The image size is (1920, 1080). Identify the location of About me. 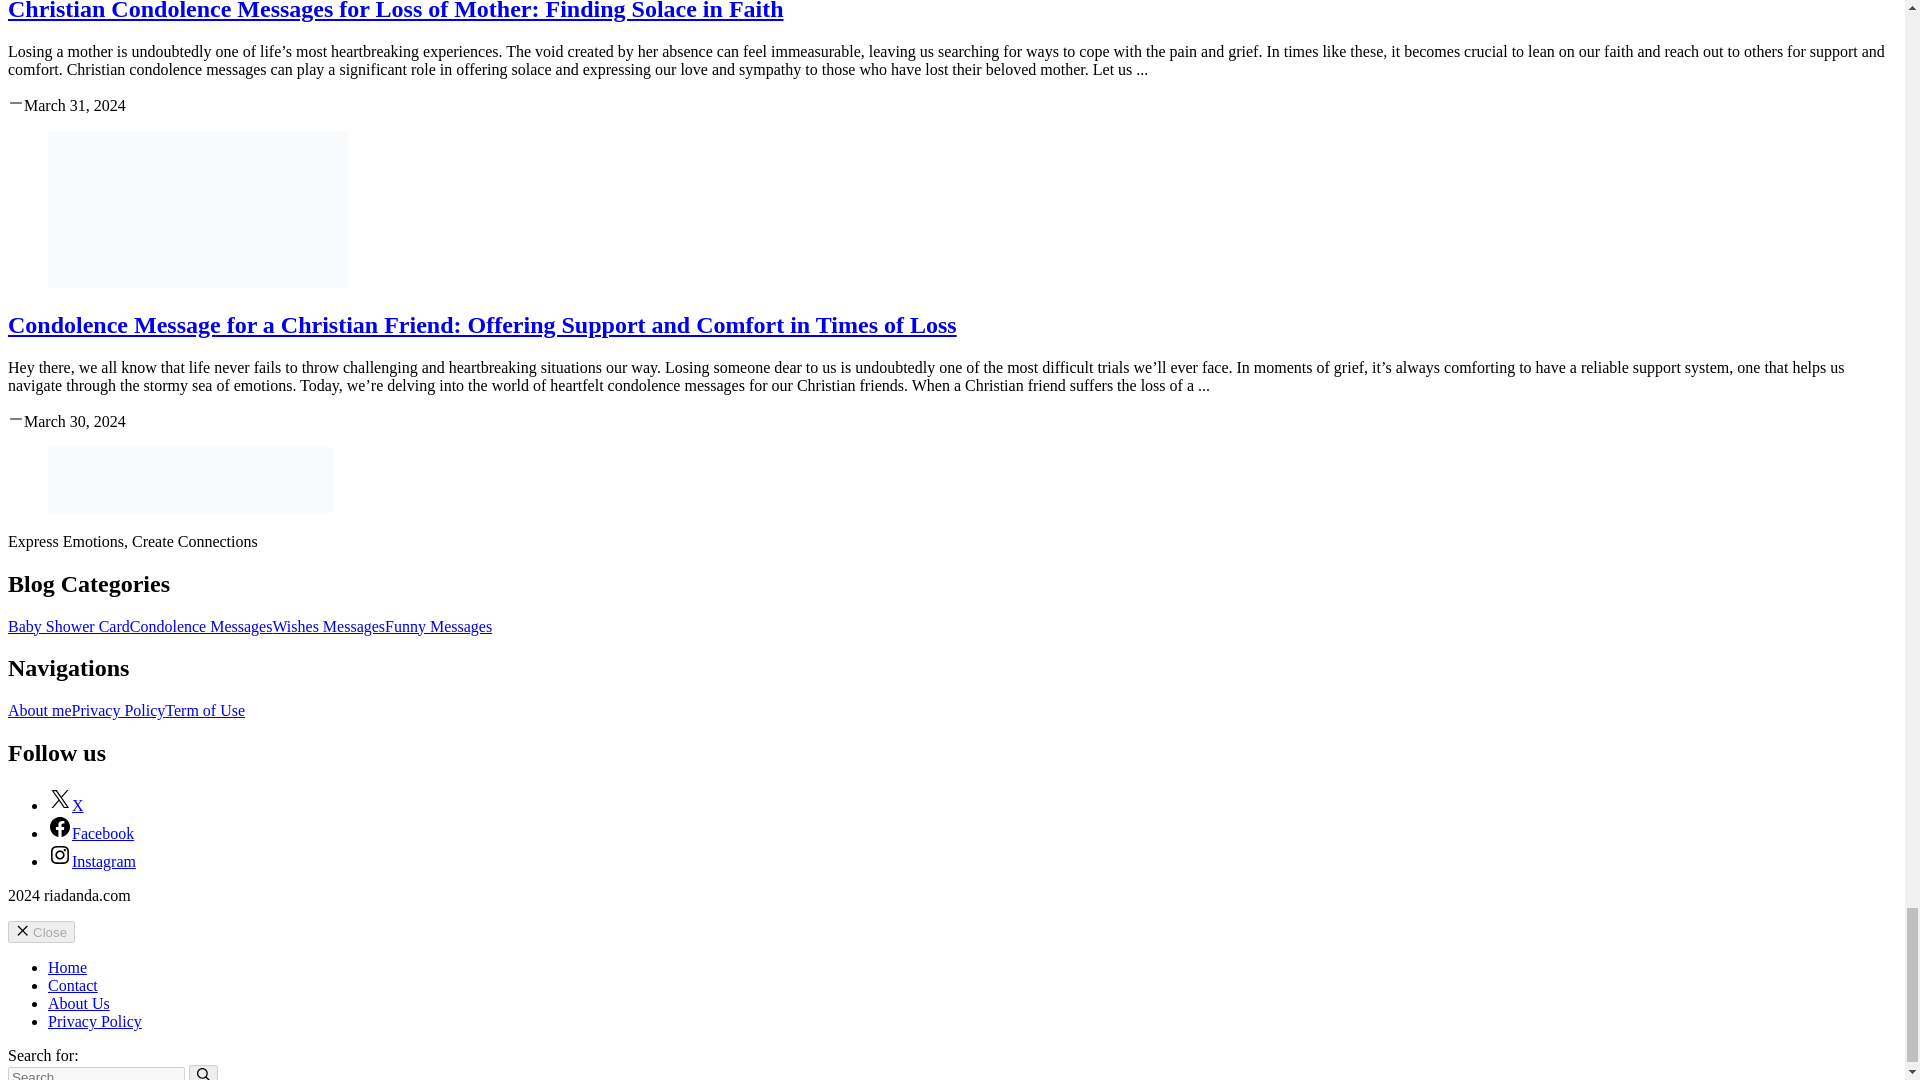
(40, 710).